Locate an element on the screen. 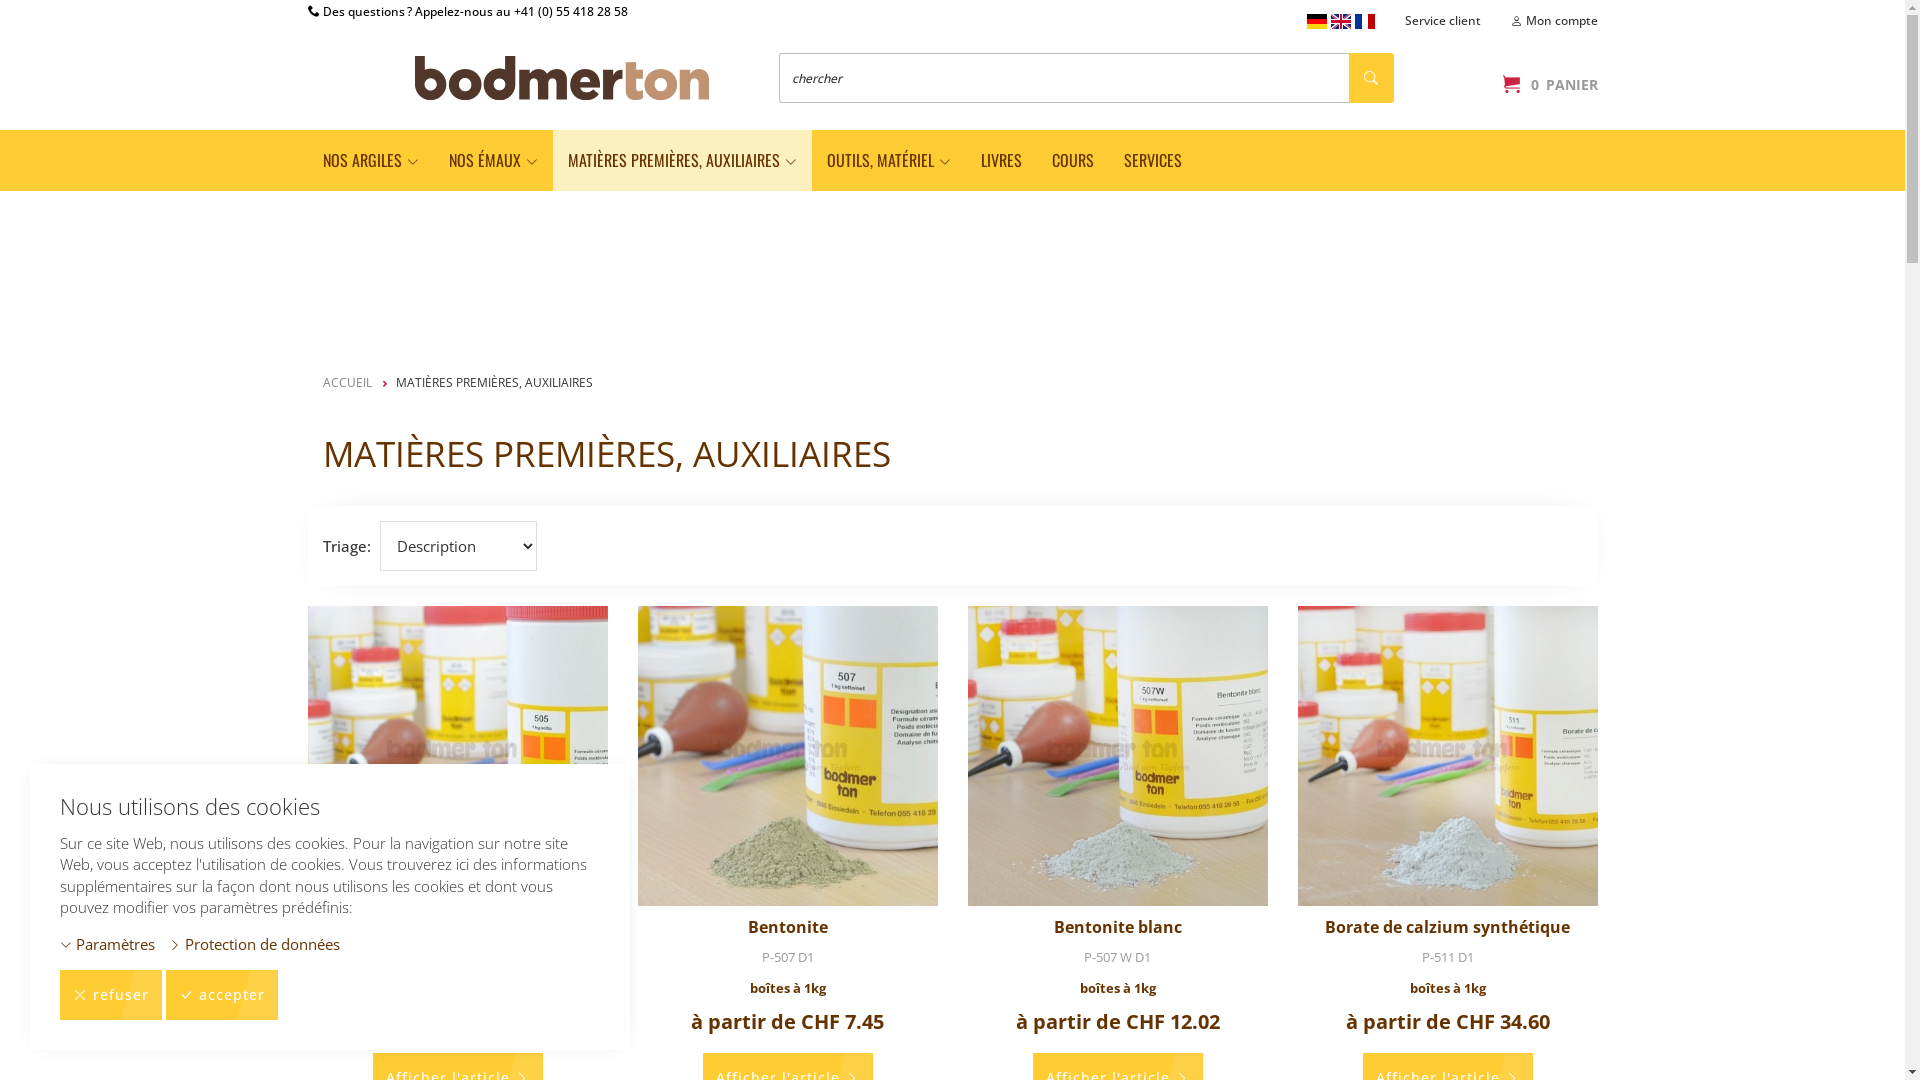 The height and width of the screenshot is (1080, 1920). P-507 W D1 is located at coordinates (1118, 957).